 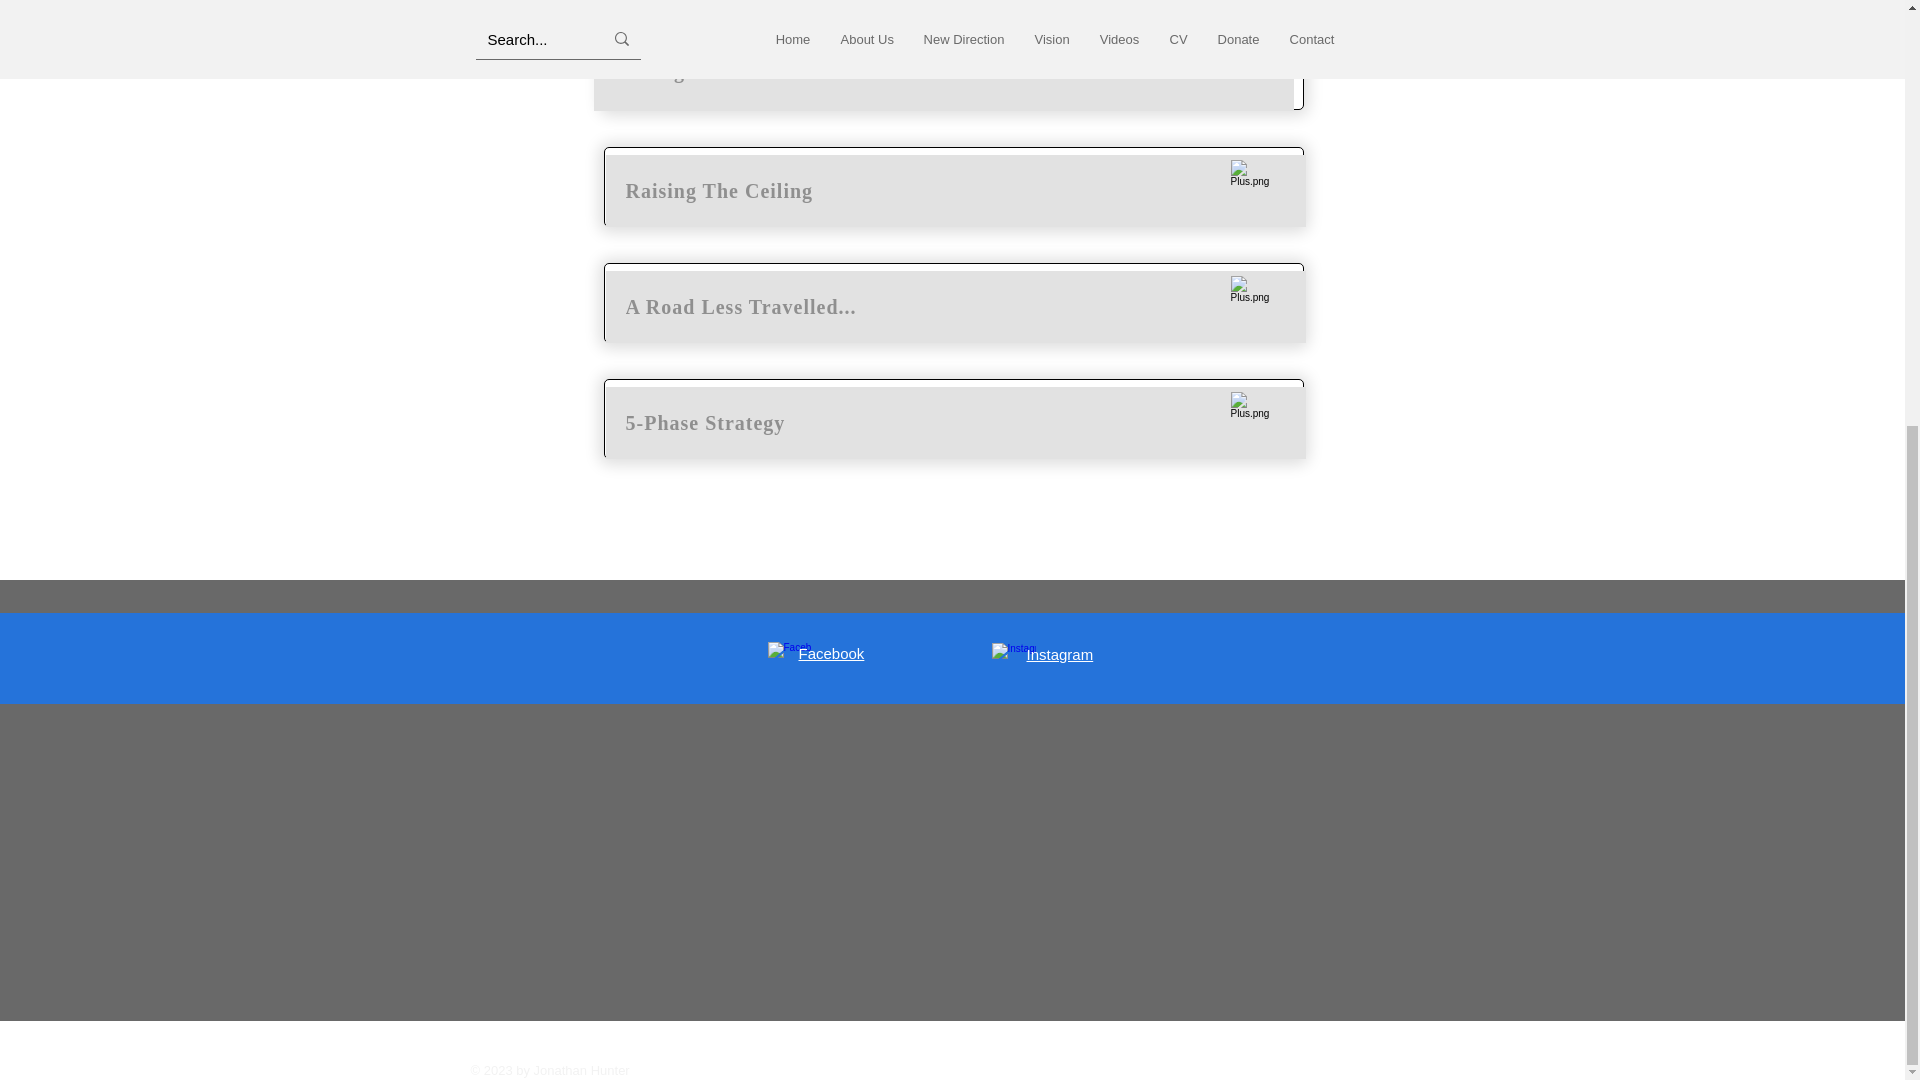 What do you see at coordinates (944, 71) in the screenshot?
I see `Raising The Floor` at bounding box center [944, 71].